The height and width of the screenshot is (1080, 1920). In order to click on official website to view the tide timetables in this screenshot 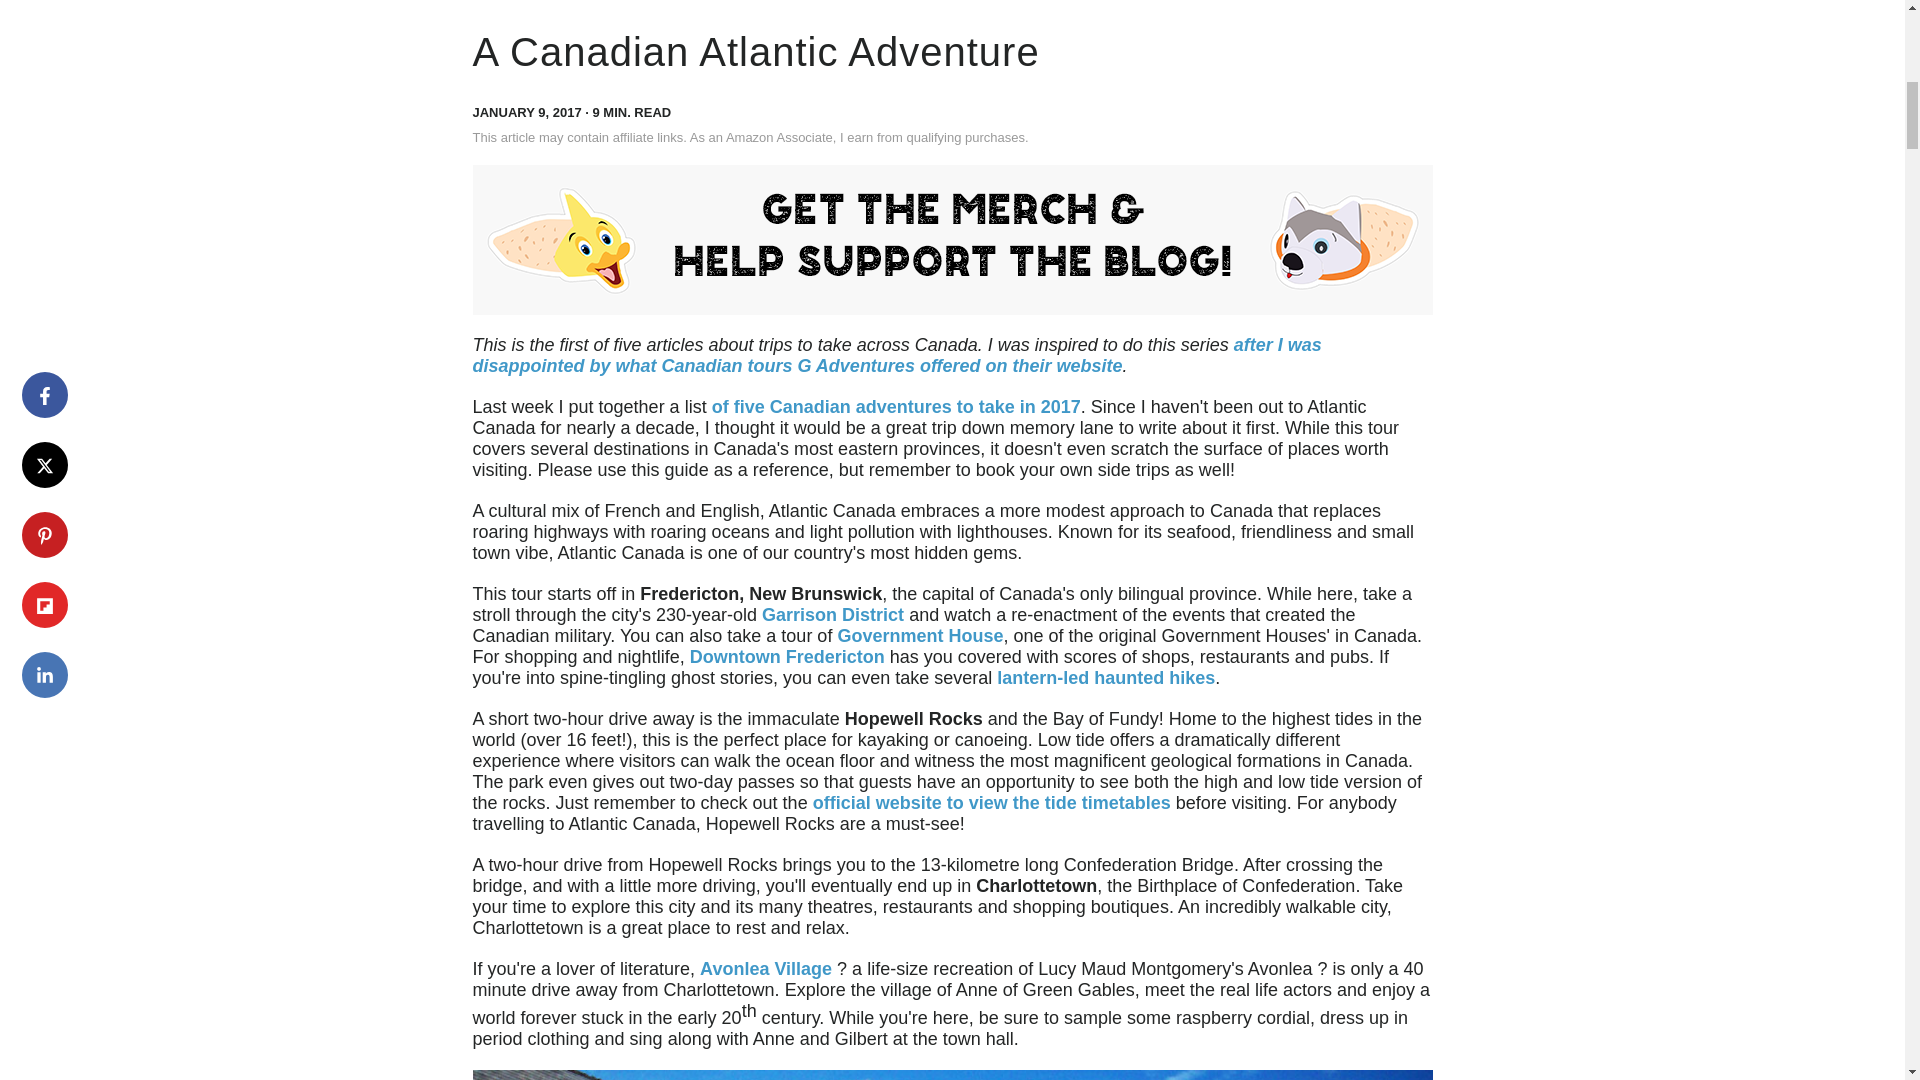, I will do `click(992, 802)`.